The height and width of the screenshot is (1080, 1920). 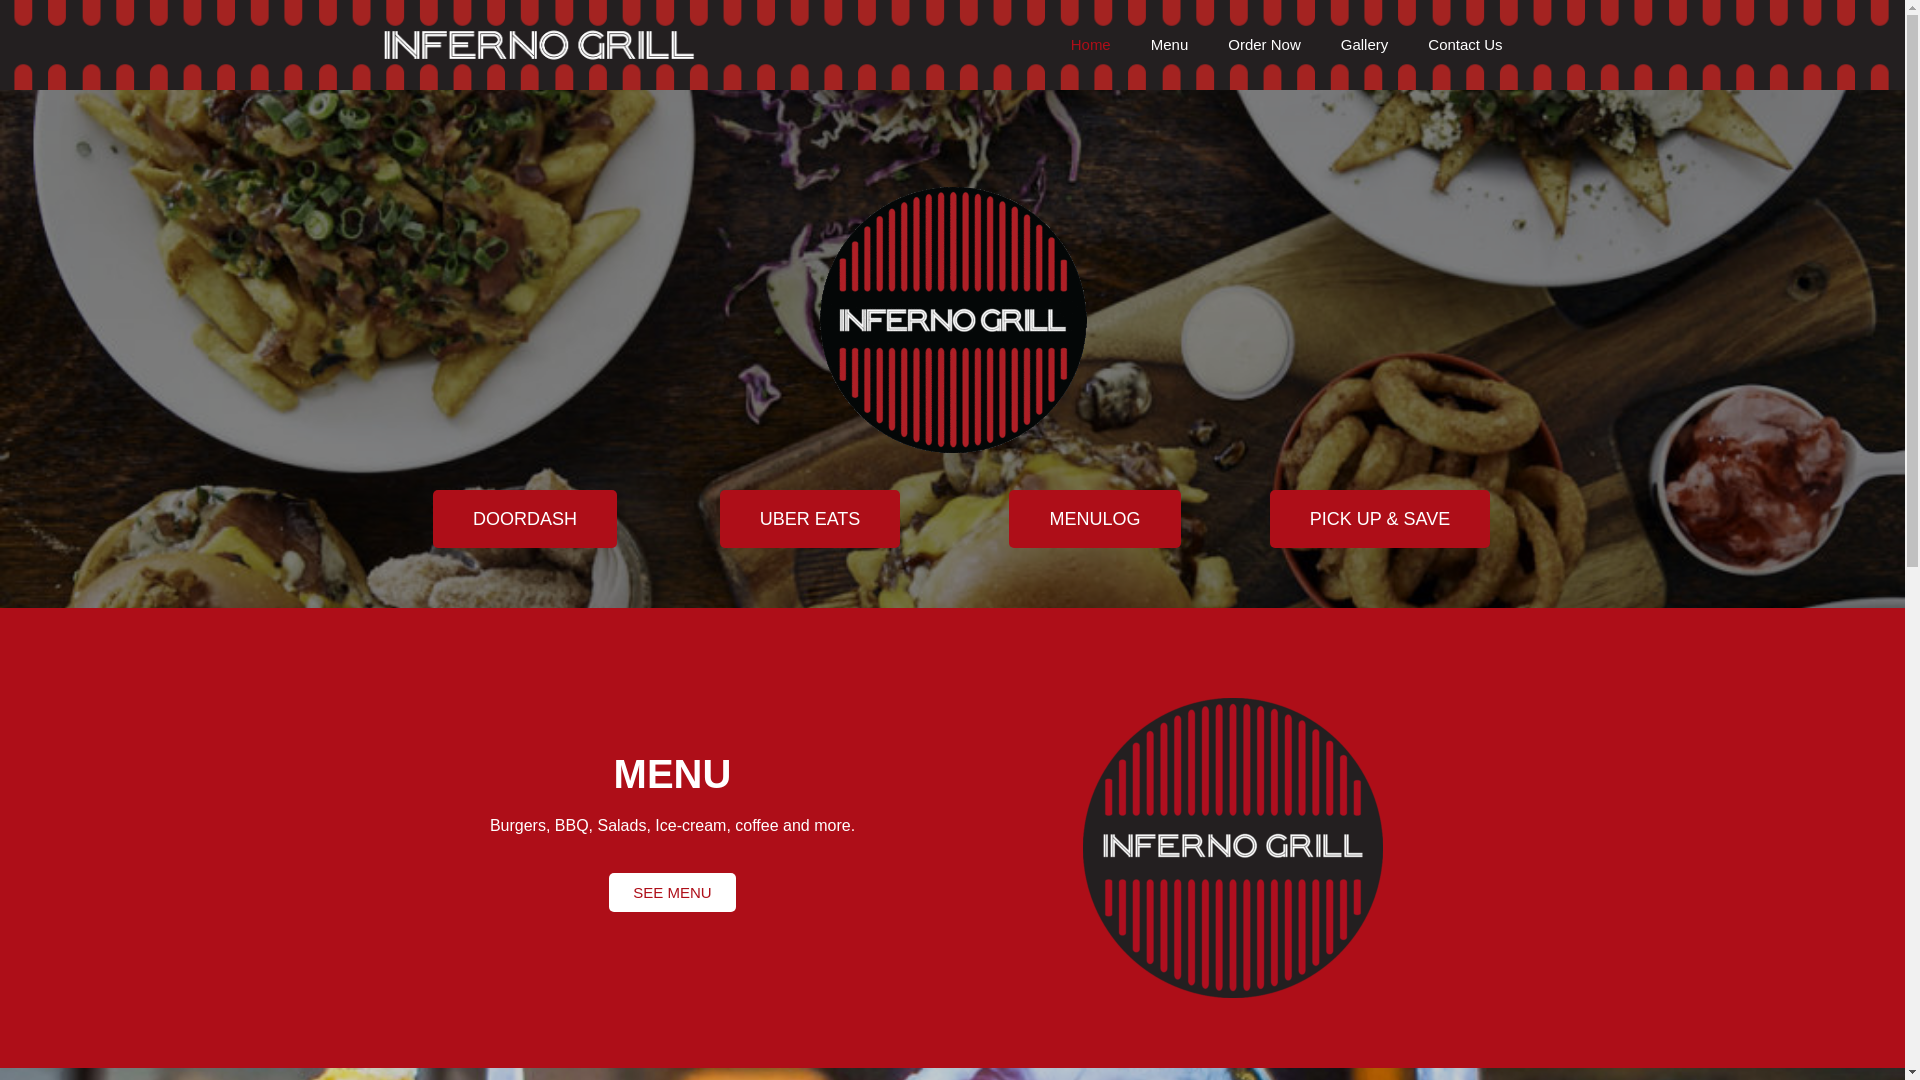 What do you see at coordinates (810, 519) in the screenshot?
I see `UBER EATS` at bounding box center [810, 519].